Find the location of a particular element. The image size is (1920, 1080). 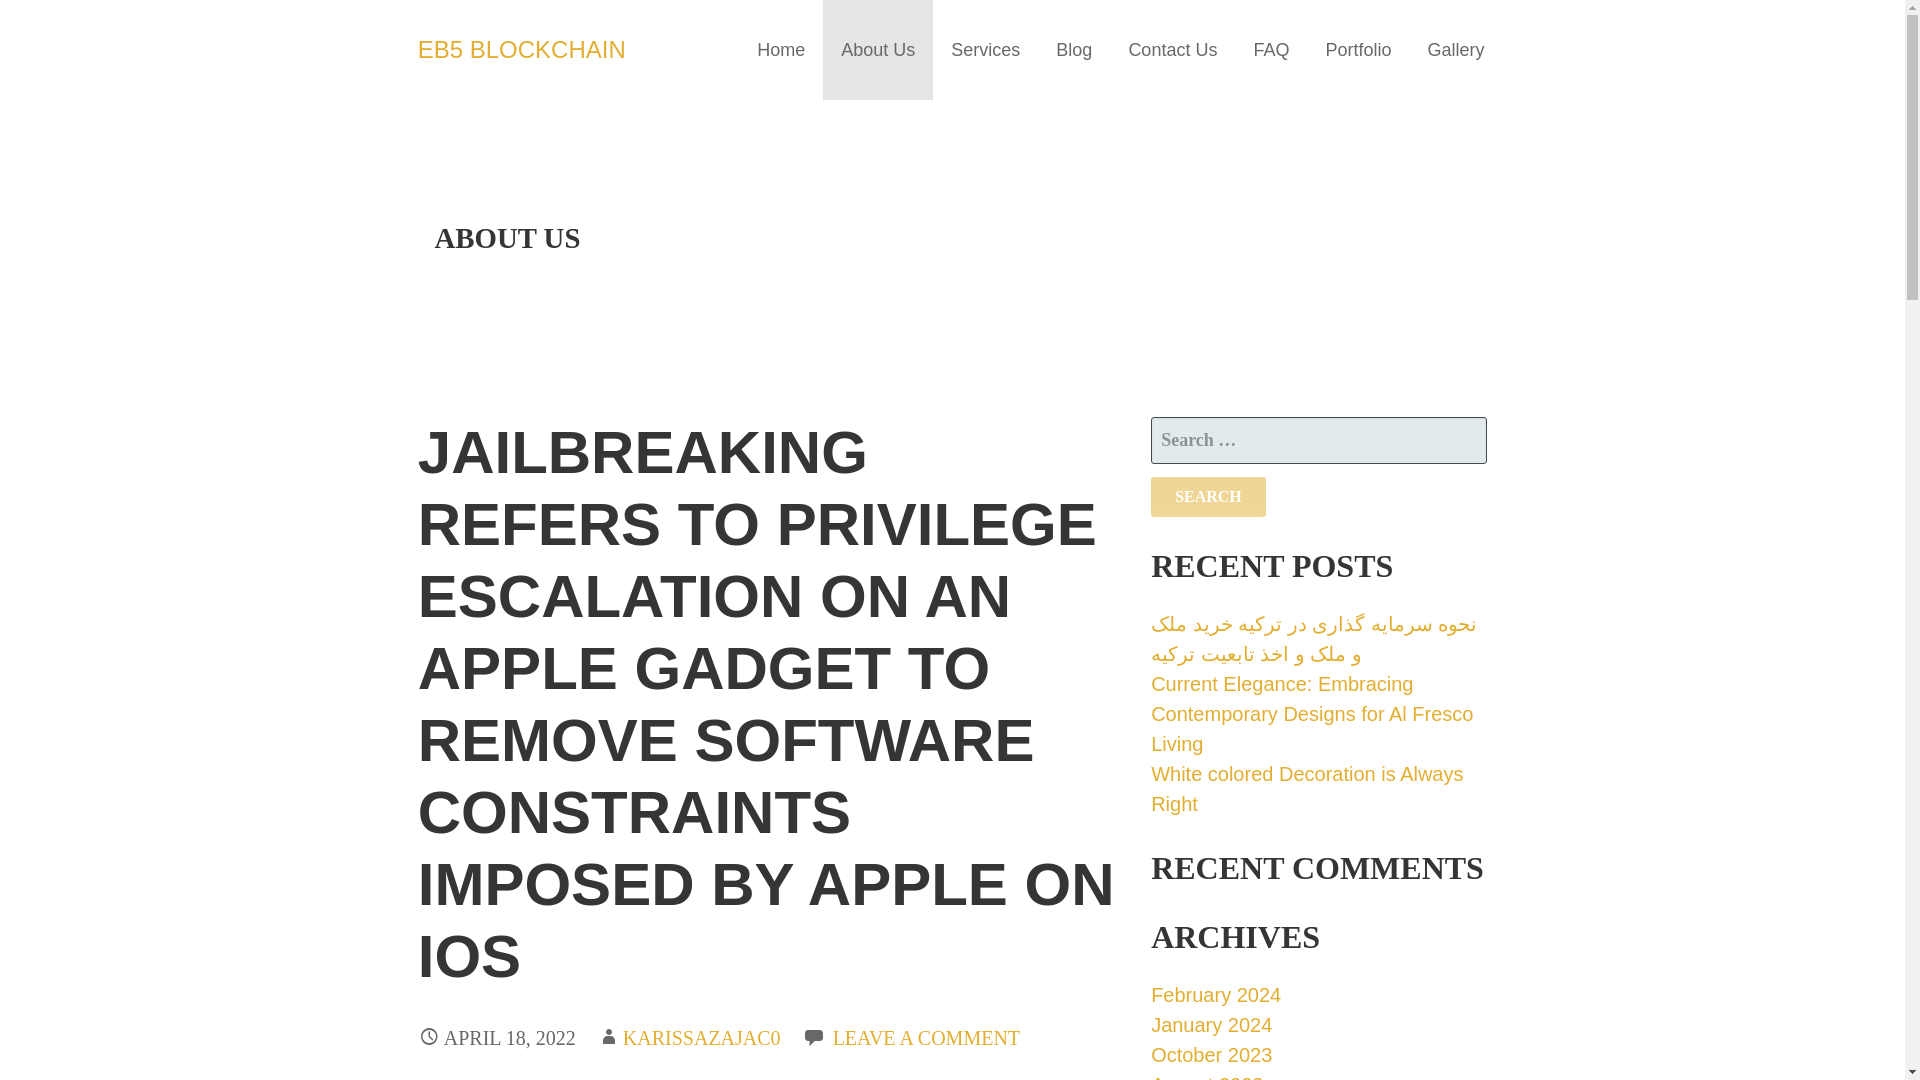

Gallery is located at coordinates (1455, 50).